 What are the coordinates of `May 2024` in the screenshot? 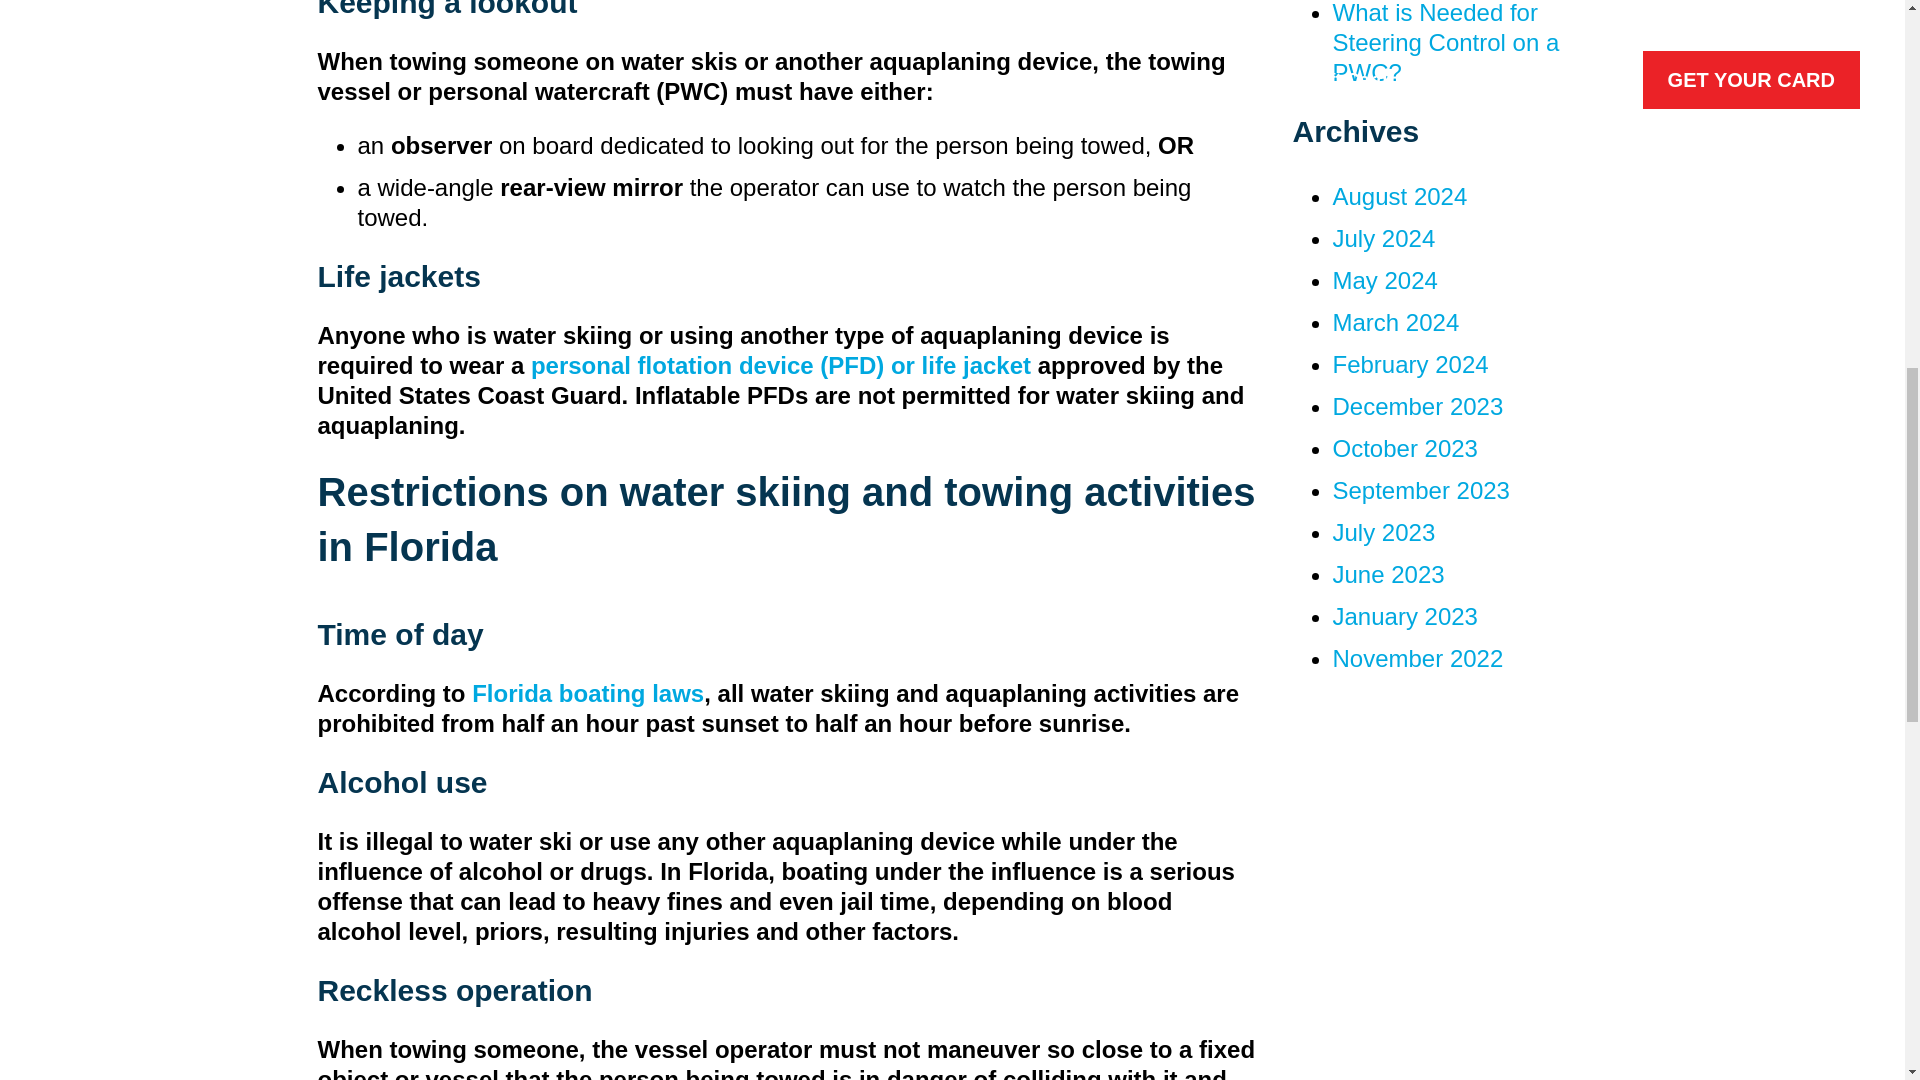 It's located at (1384, 280).